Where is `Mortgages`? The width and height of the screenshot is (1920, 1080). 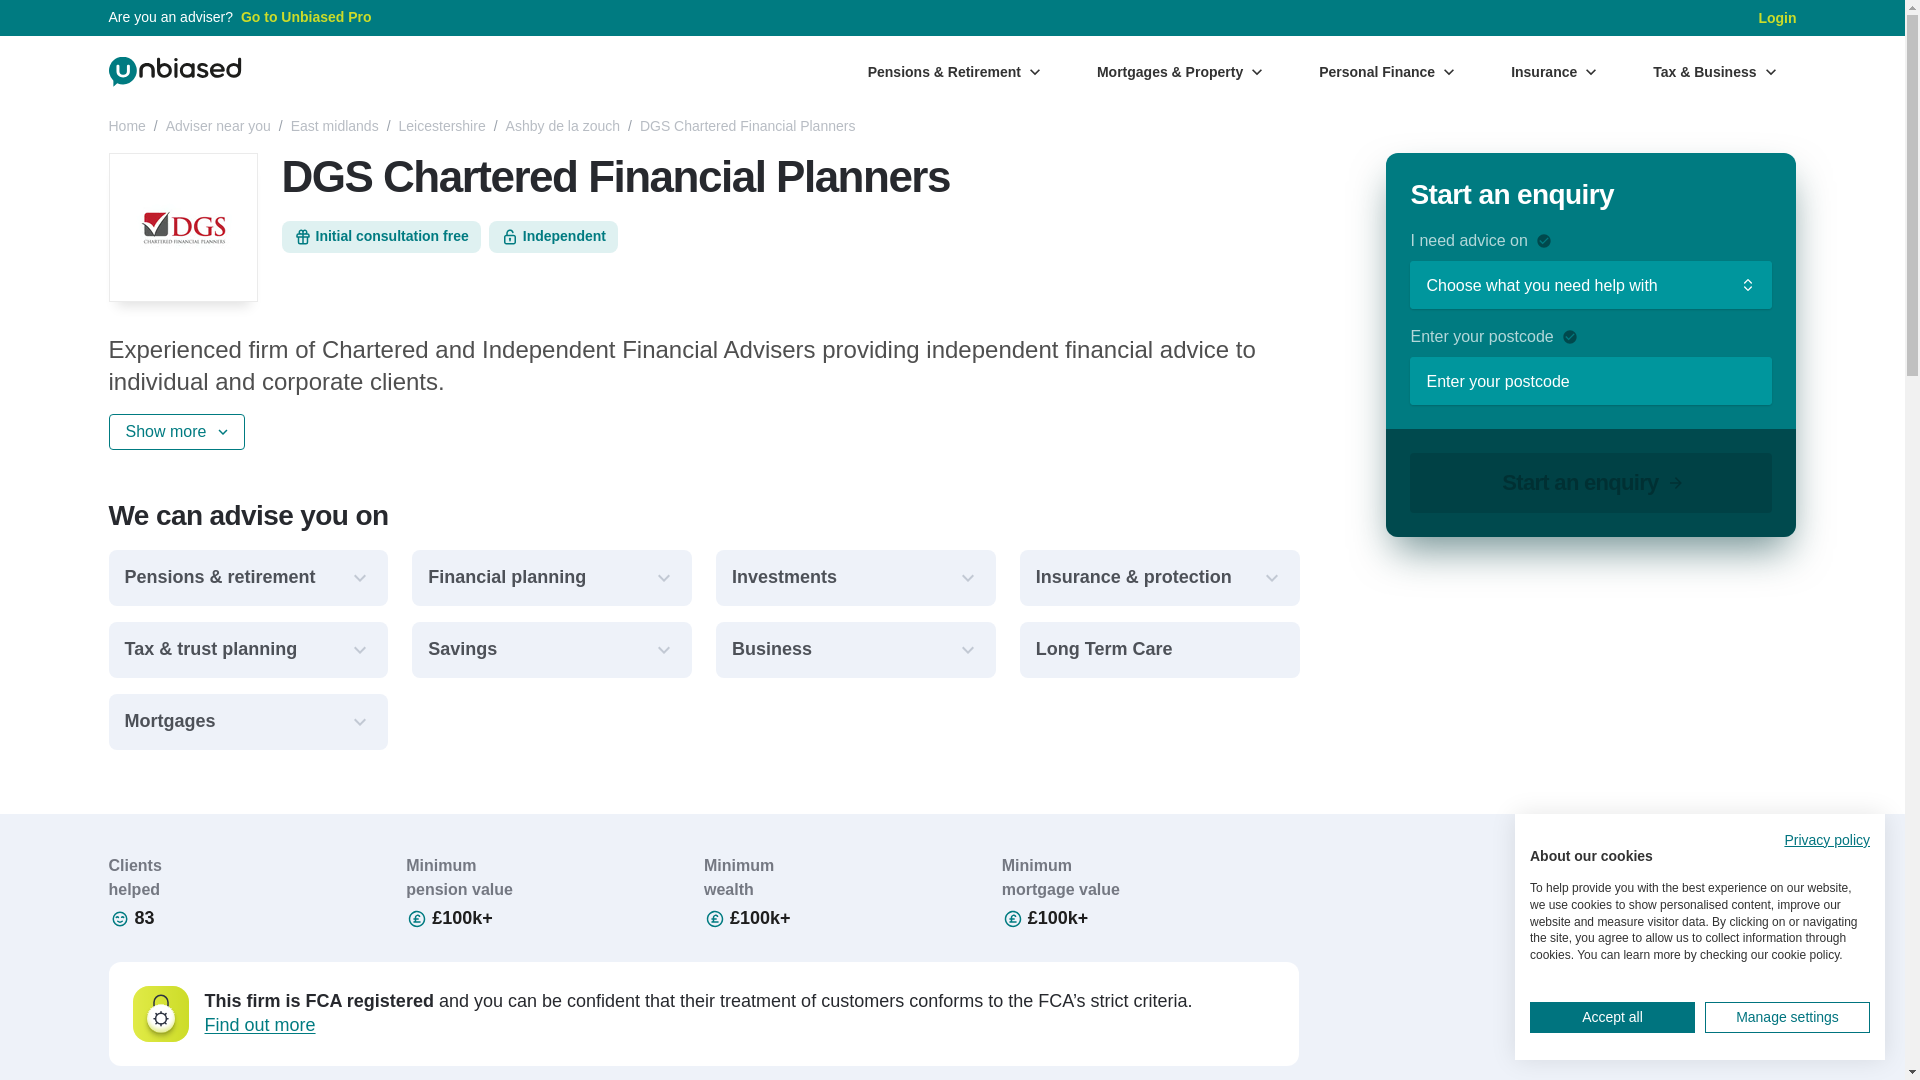
Mortgages is located at coordinates (247, 722).